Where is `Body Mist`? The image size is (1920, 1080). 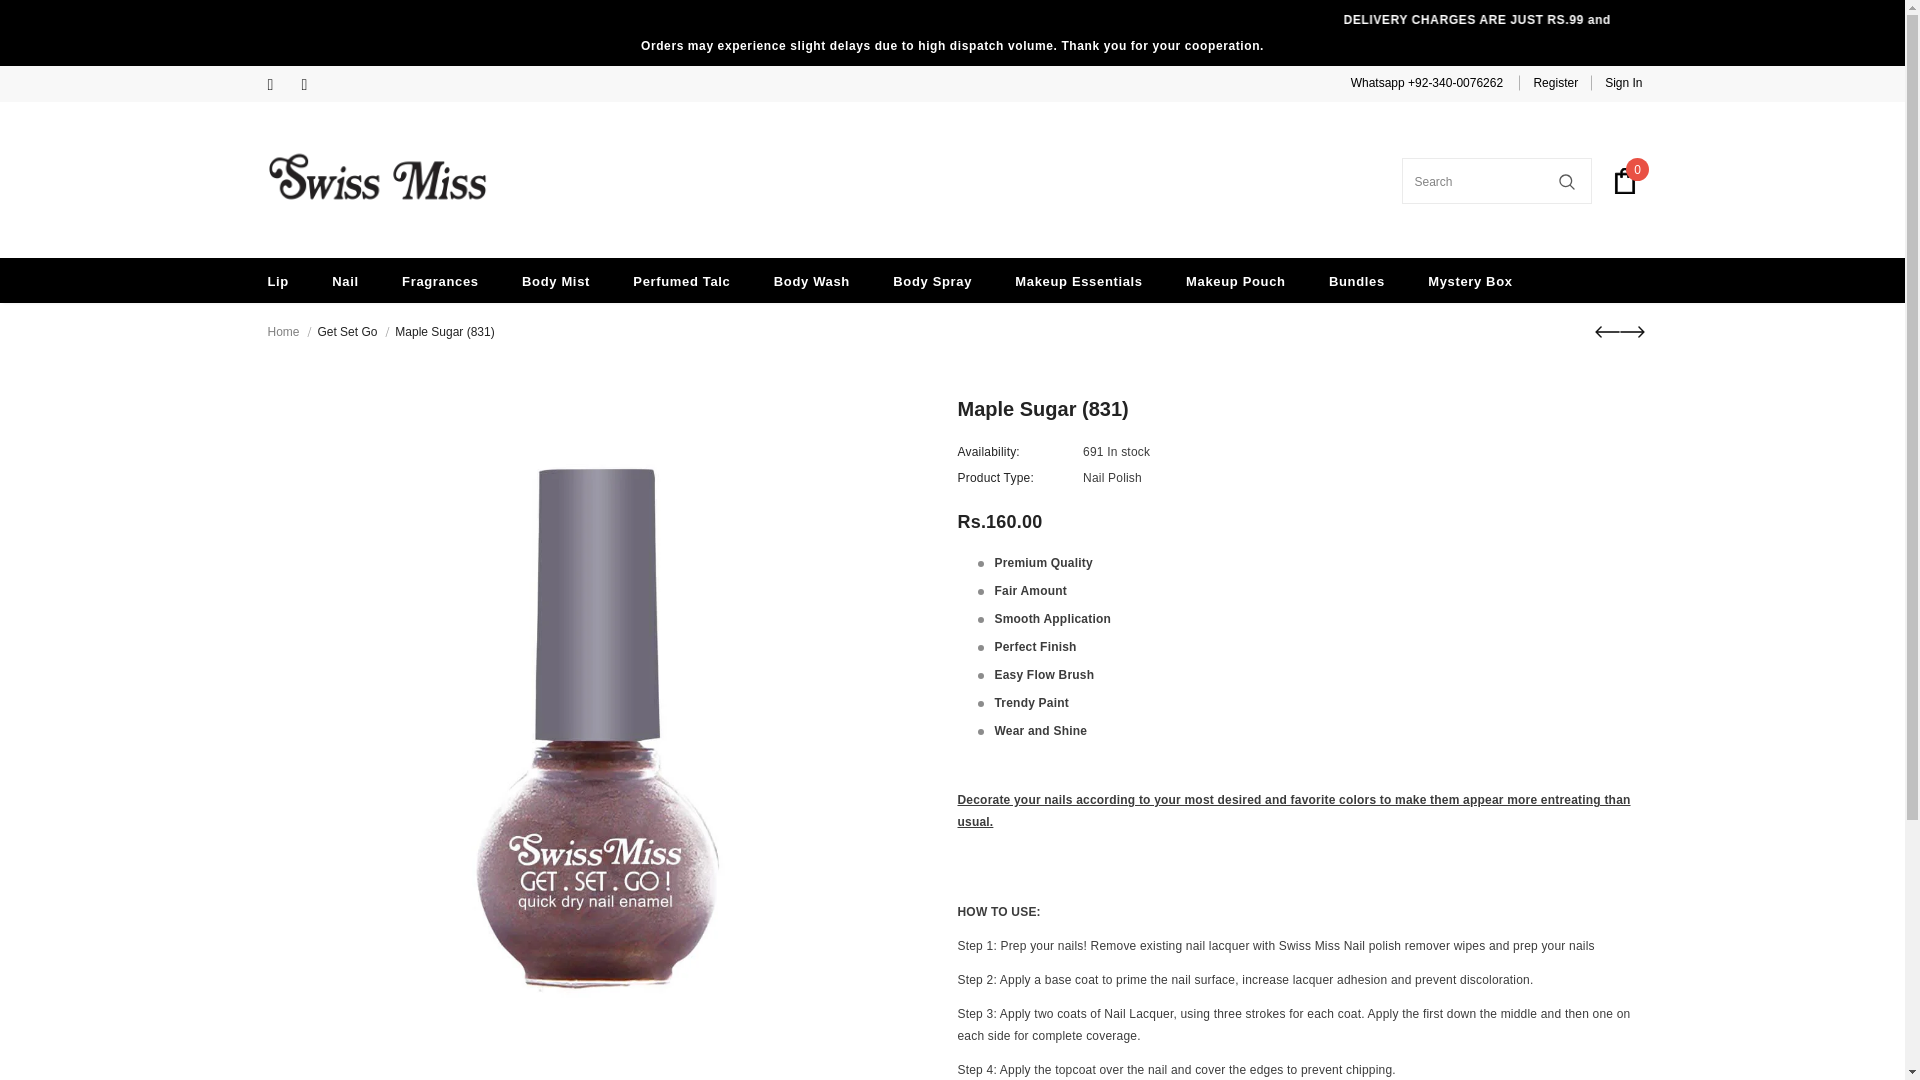 Body Mist is located at coordinates (556, 280).